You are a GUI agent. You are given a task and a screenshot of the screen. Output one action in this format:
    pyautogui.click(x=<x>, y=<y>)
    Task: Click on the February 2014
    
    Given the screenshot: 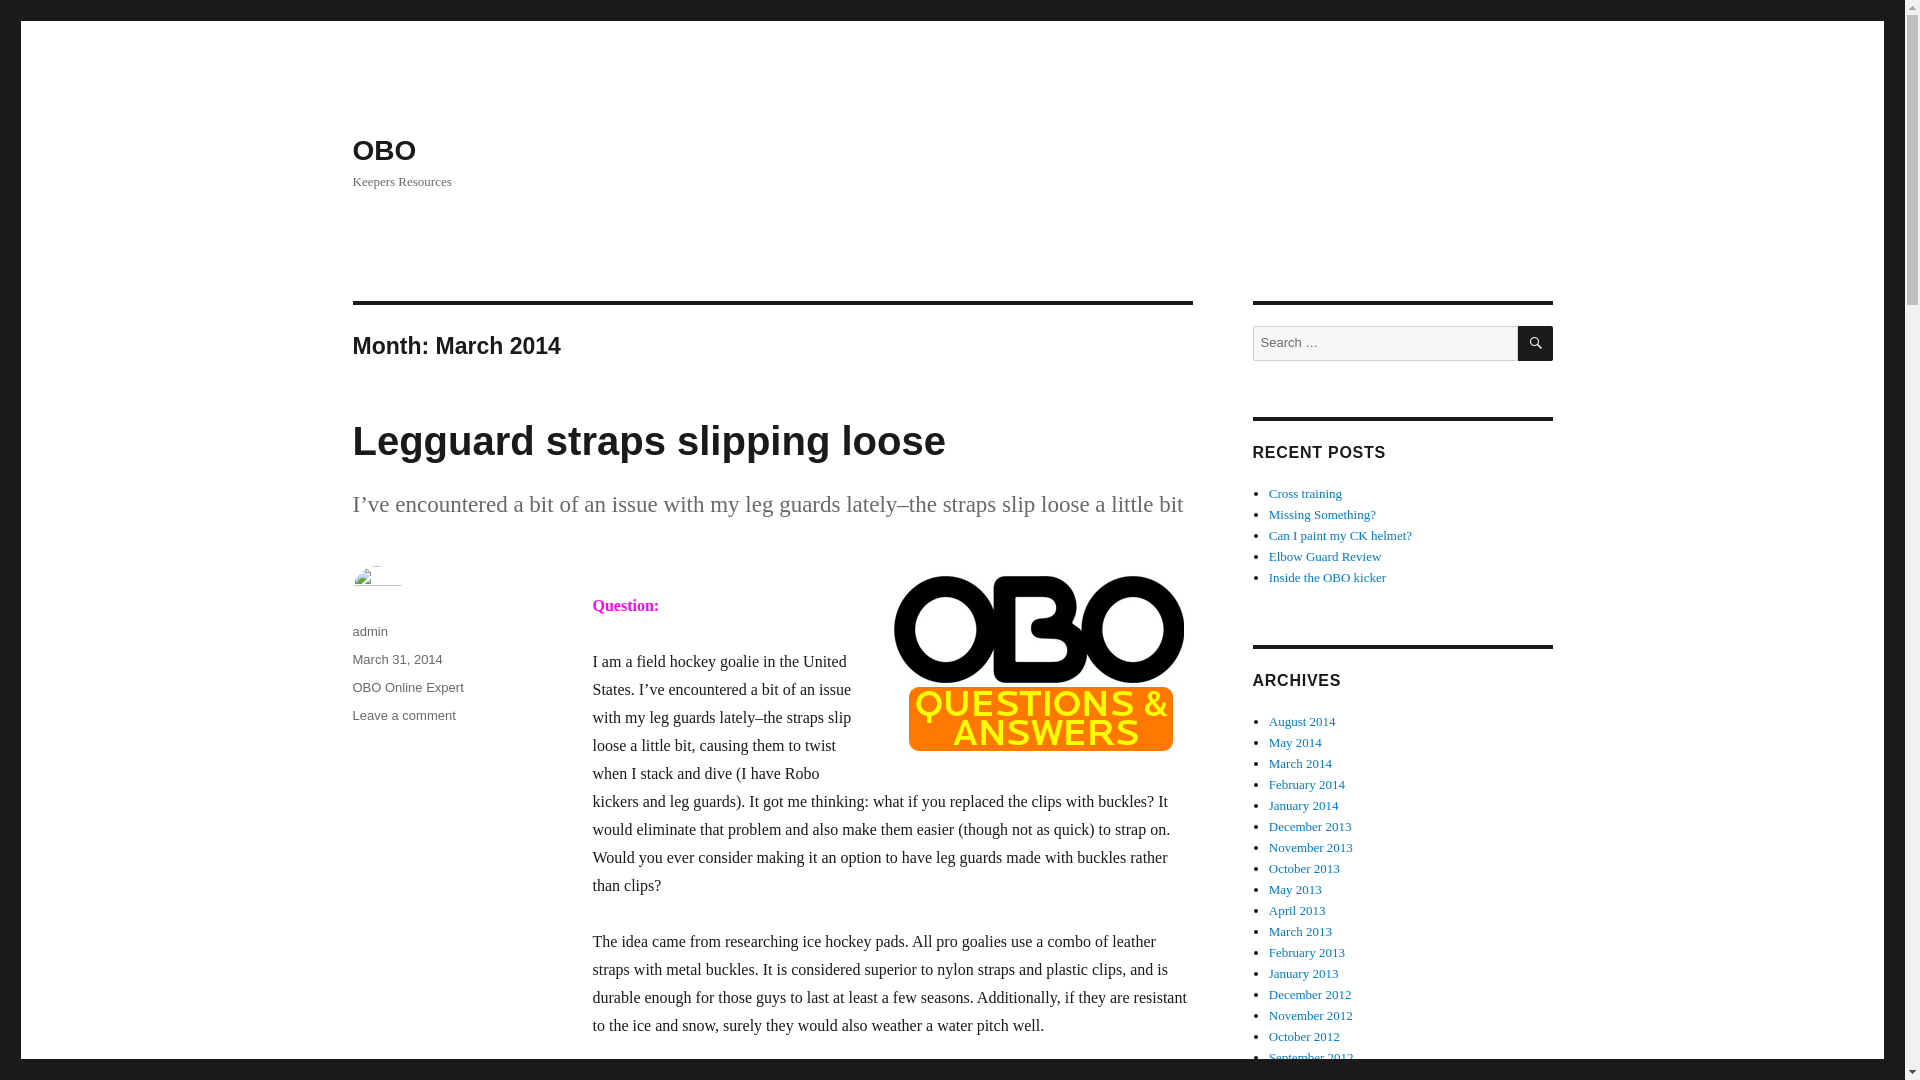 What is the action you would take?
    pyautogui.click(x=1307, y=784)
    